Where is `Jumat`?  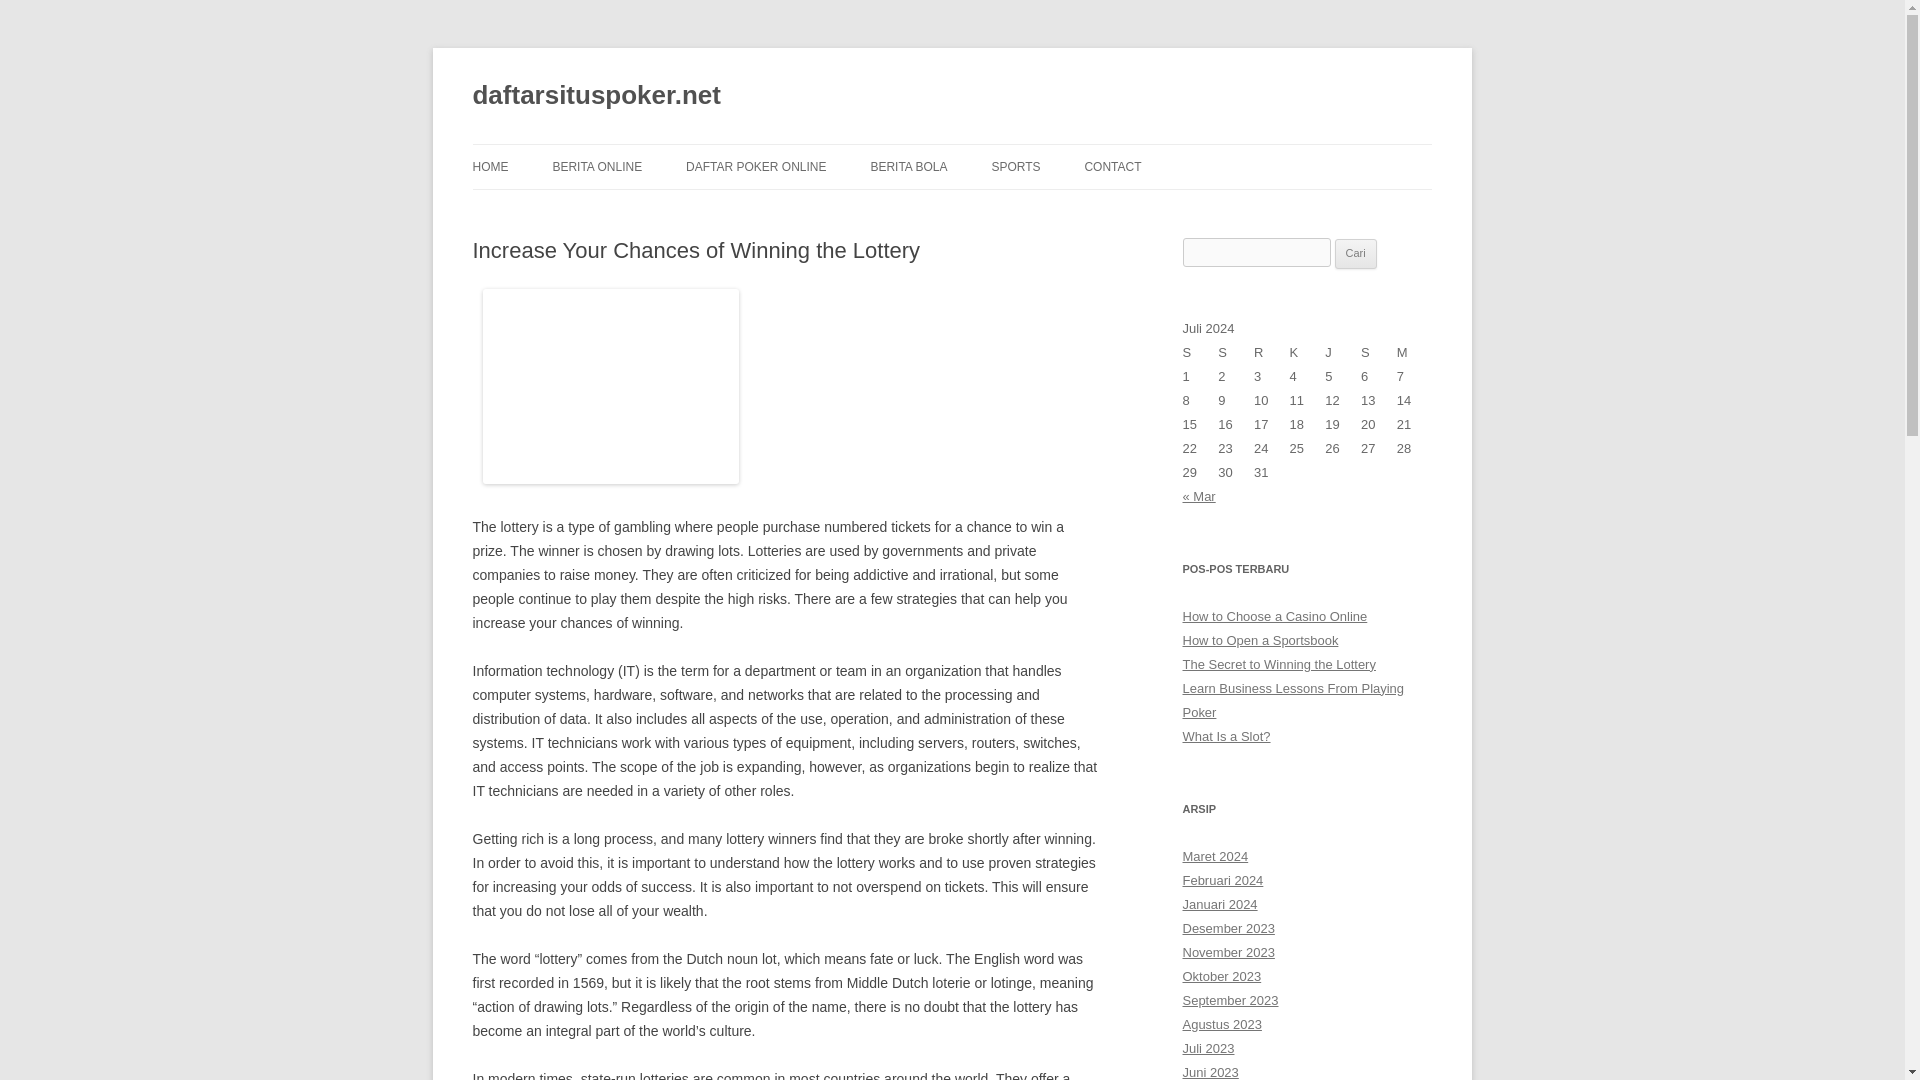
Jumat is located at coordinates (1342, 353).